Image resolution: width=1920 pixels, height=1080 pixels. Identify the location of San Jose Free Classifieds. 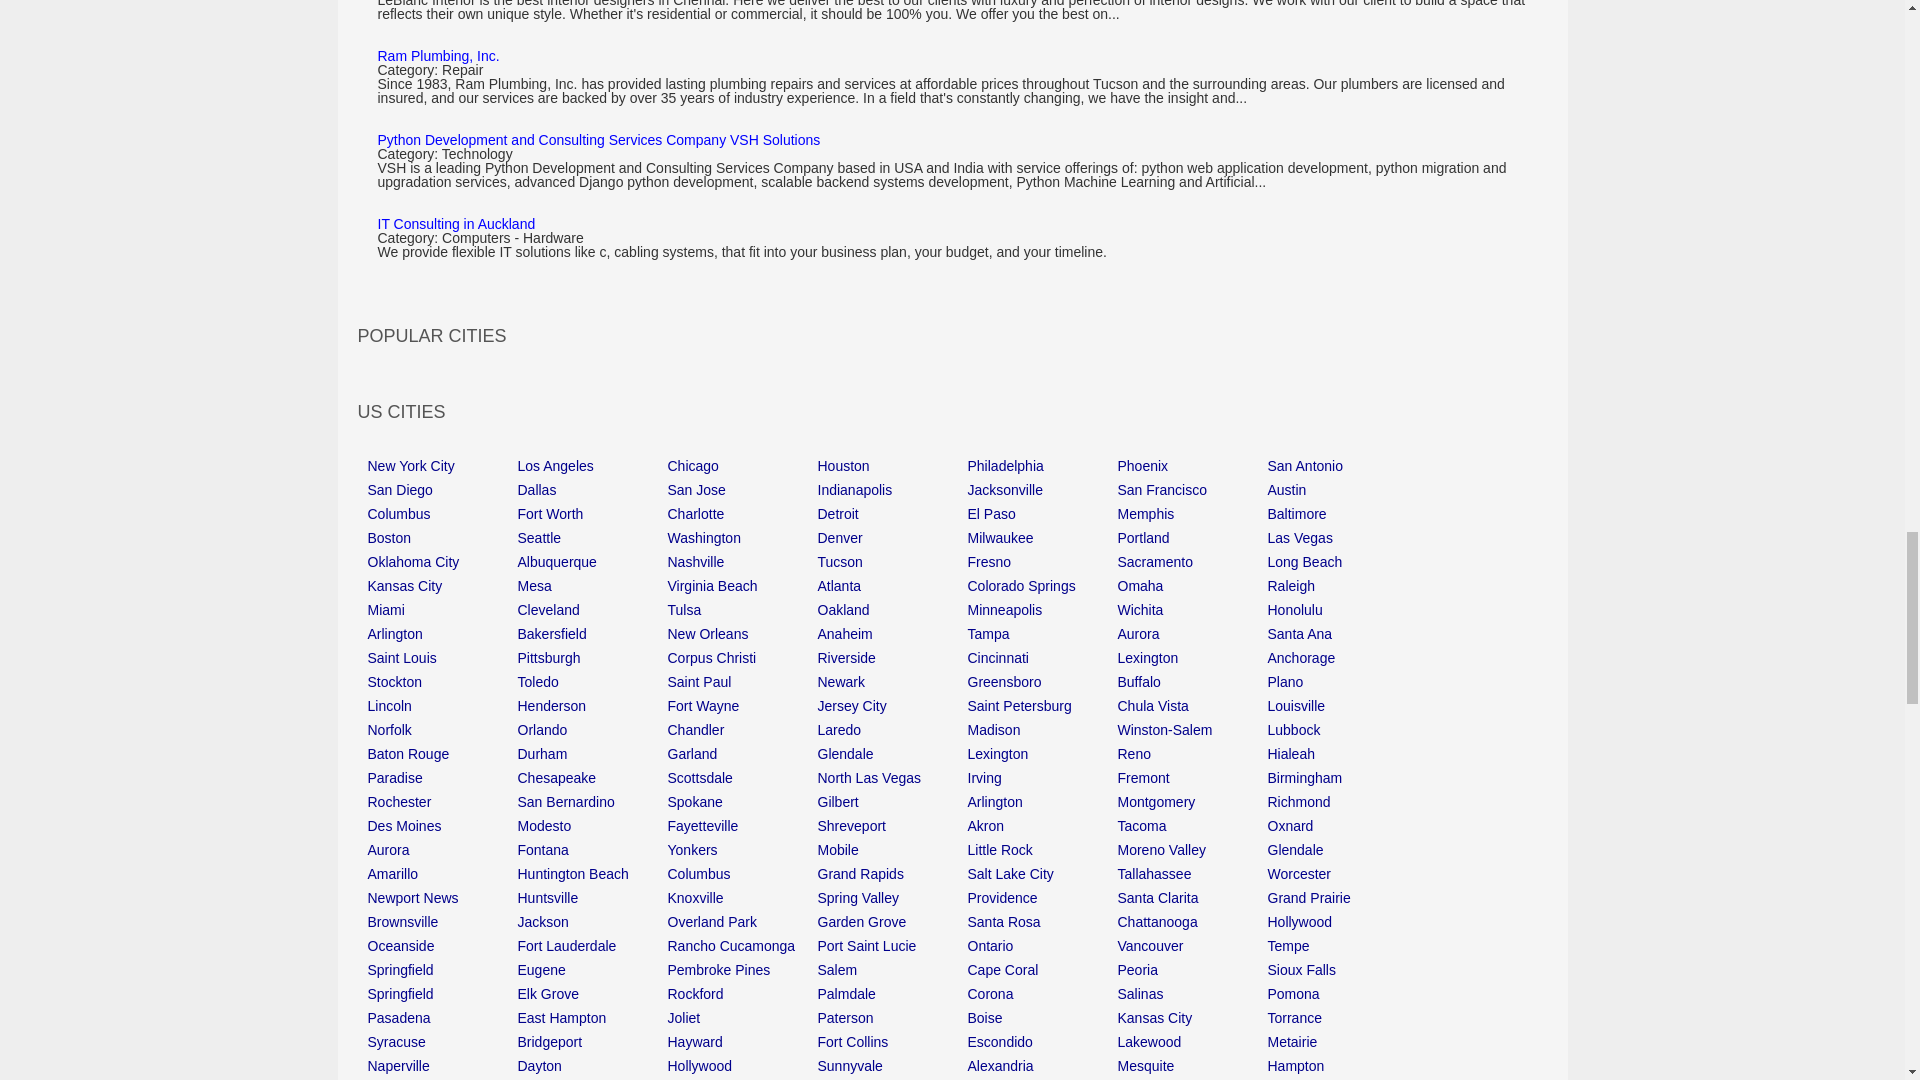
(738, 489).